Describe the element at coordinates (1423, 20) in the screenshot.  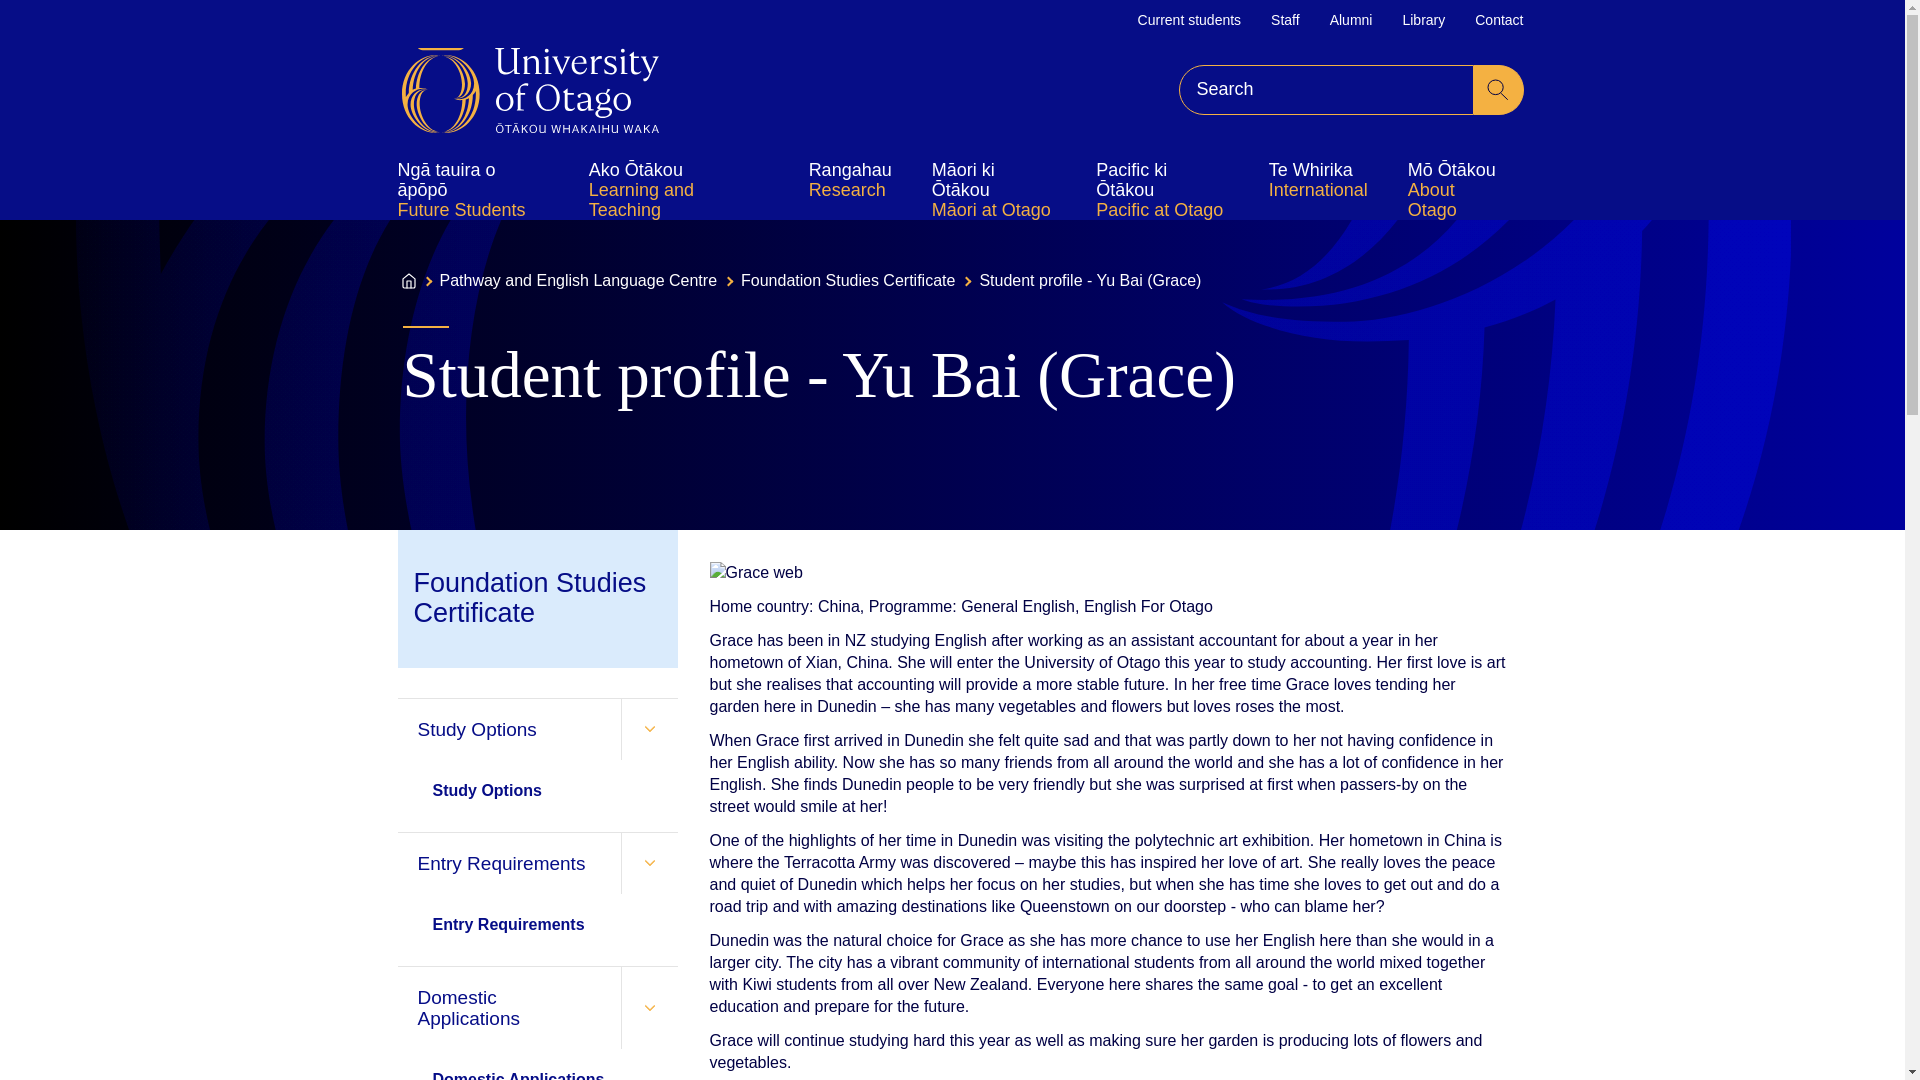
I see `Library` at that location.